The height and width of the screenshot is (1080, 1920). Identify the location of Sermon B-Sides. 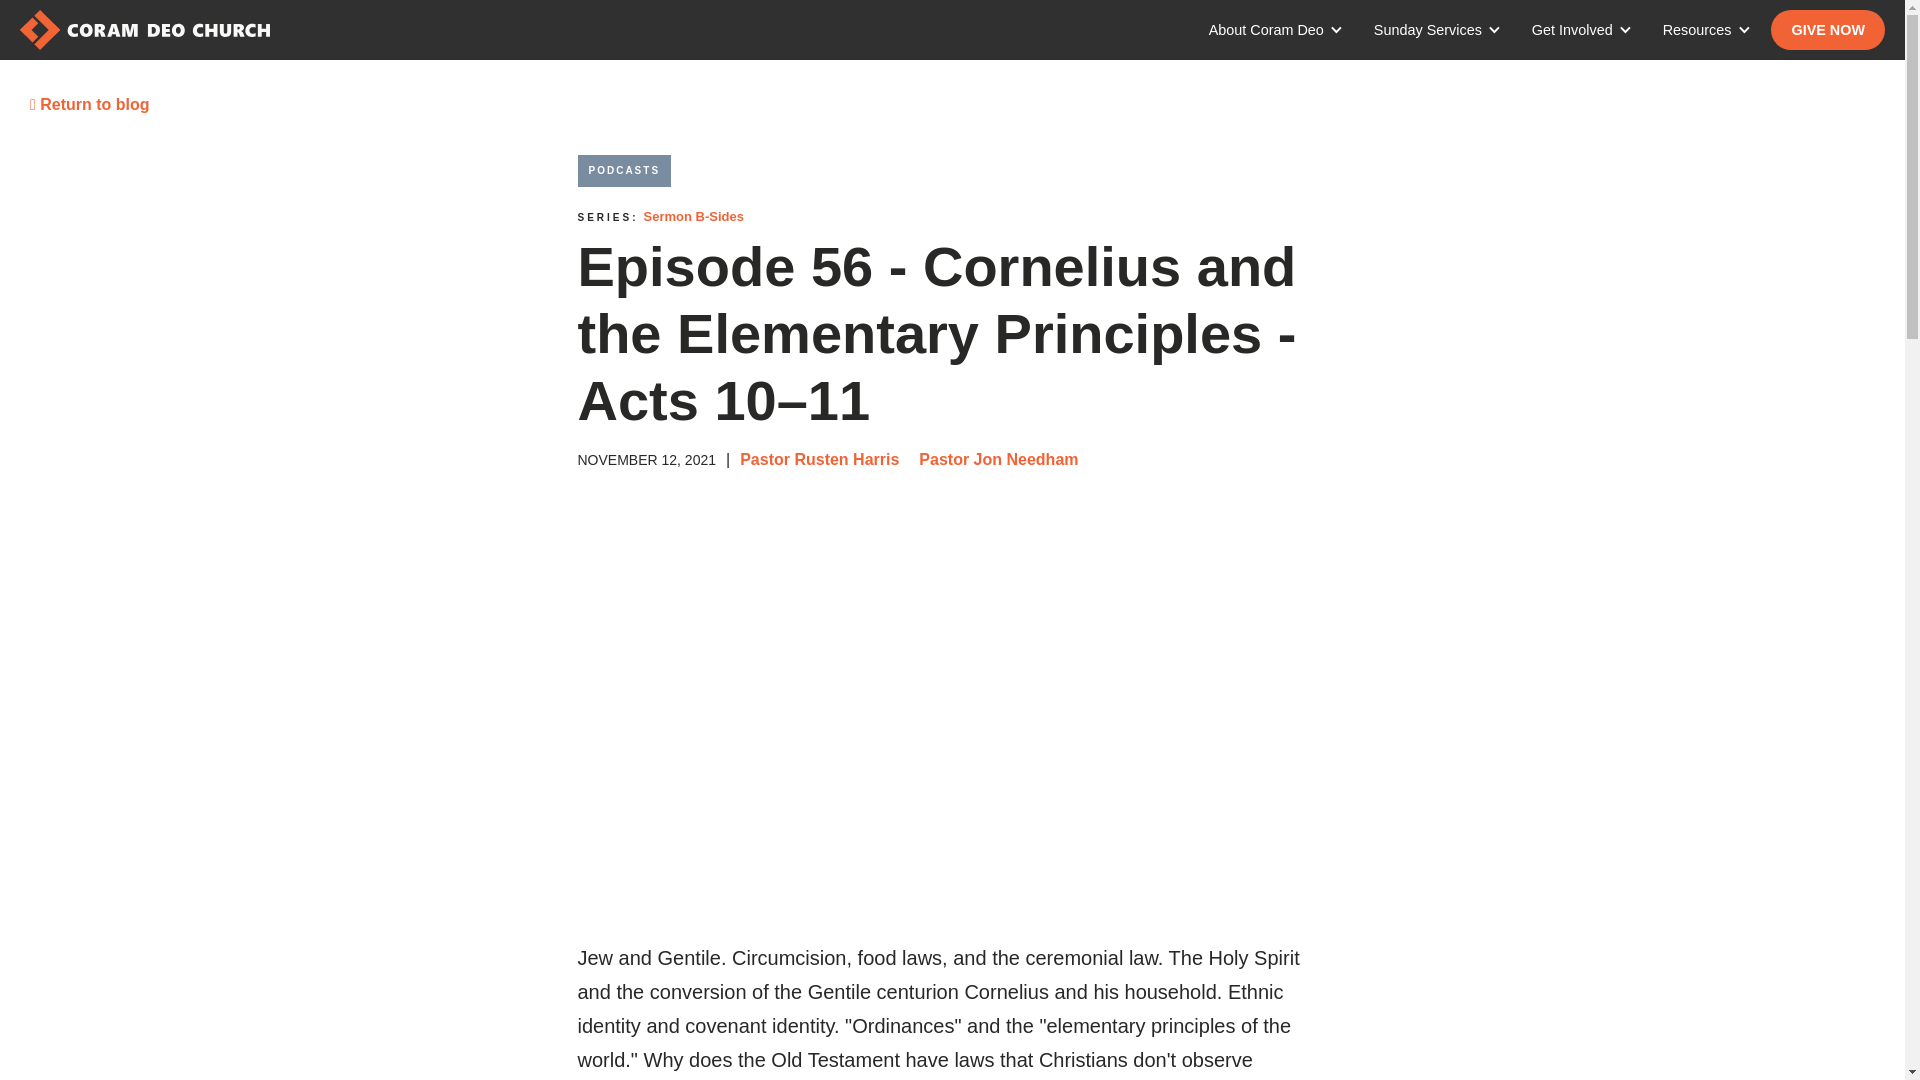
(694, 216).